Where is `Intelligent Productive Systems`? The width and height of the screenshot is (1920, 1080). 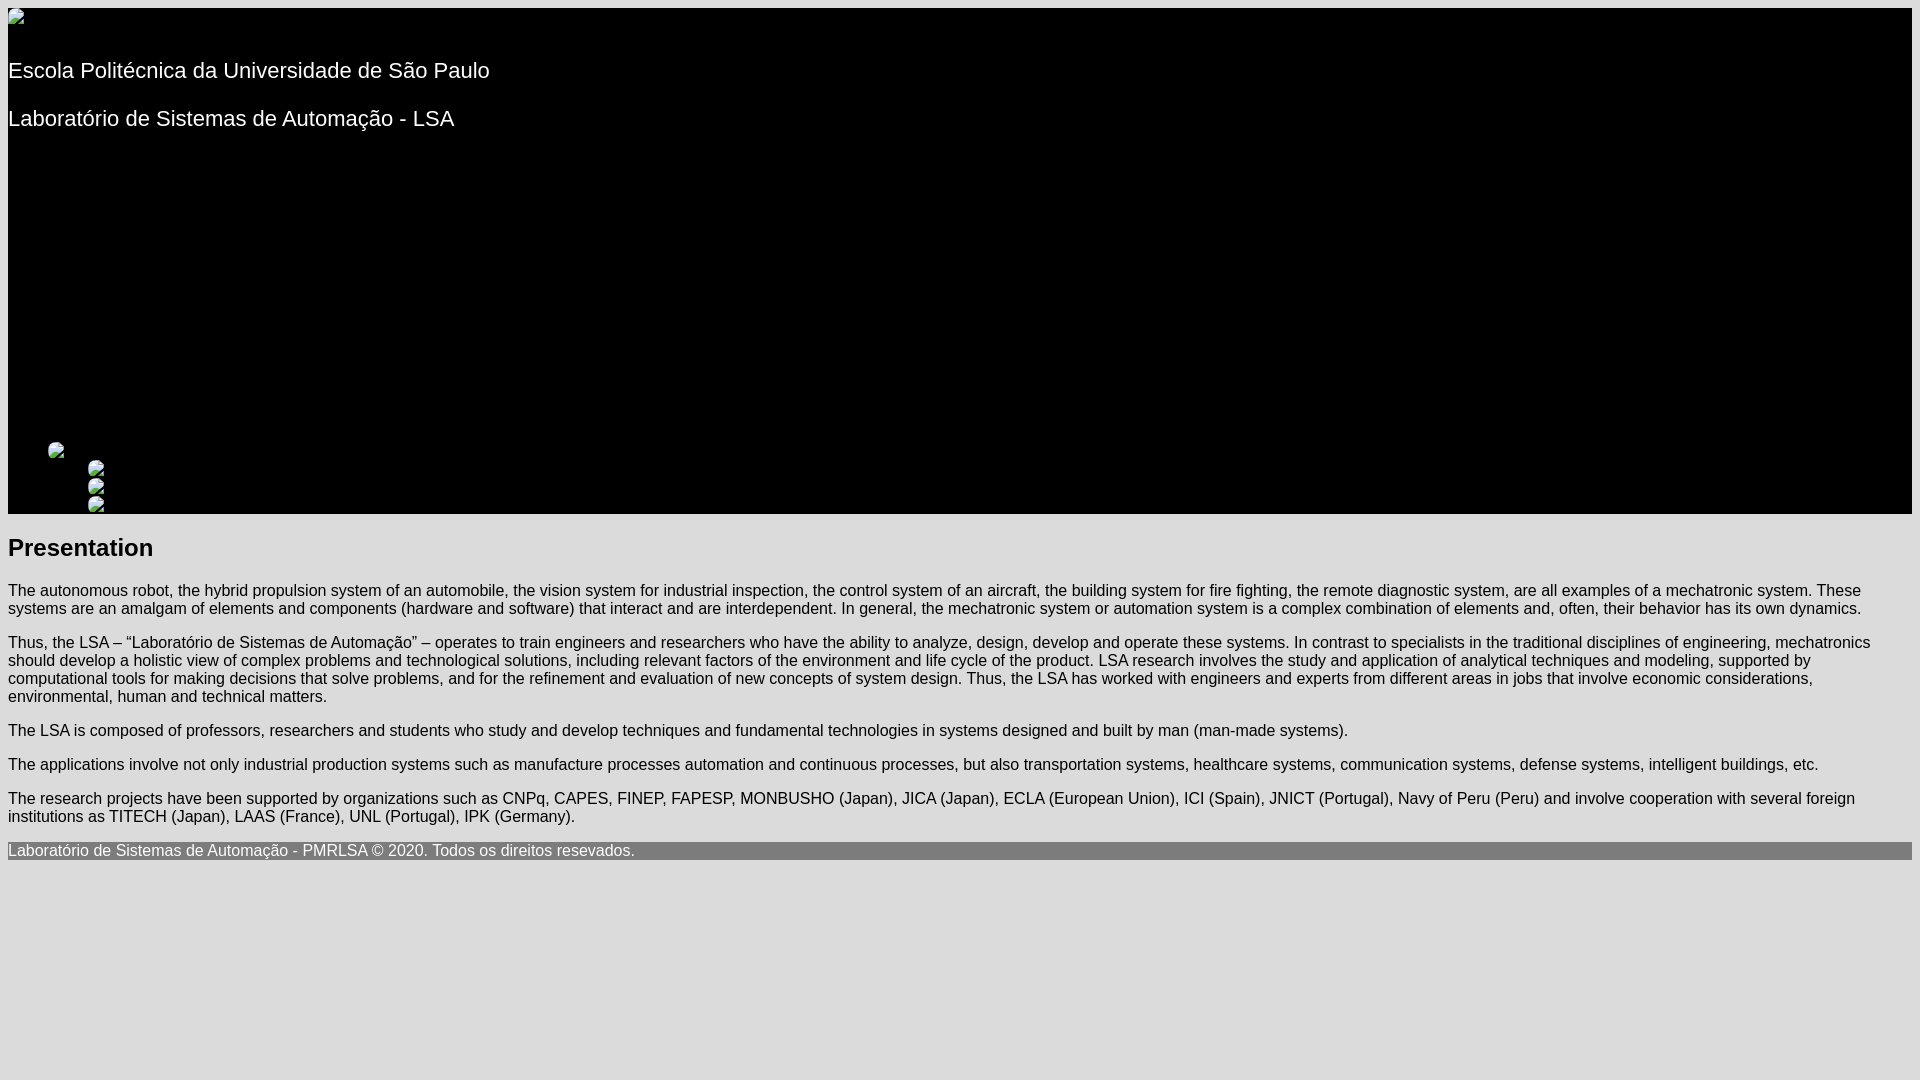
Intelligent Productive Systems is located at coordinates (195, 270).